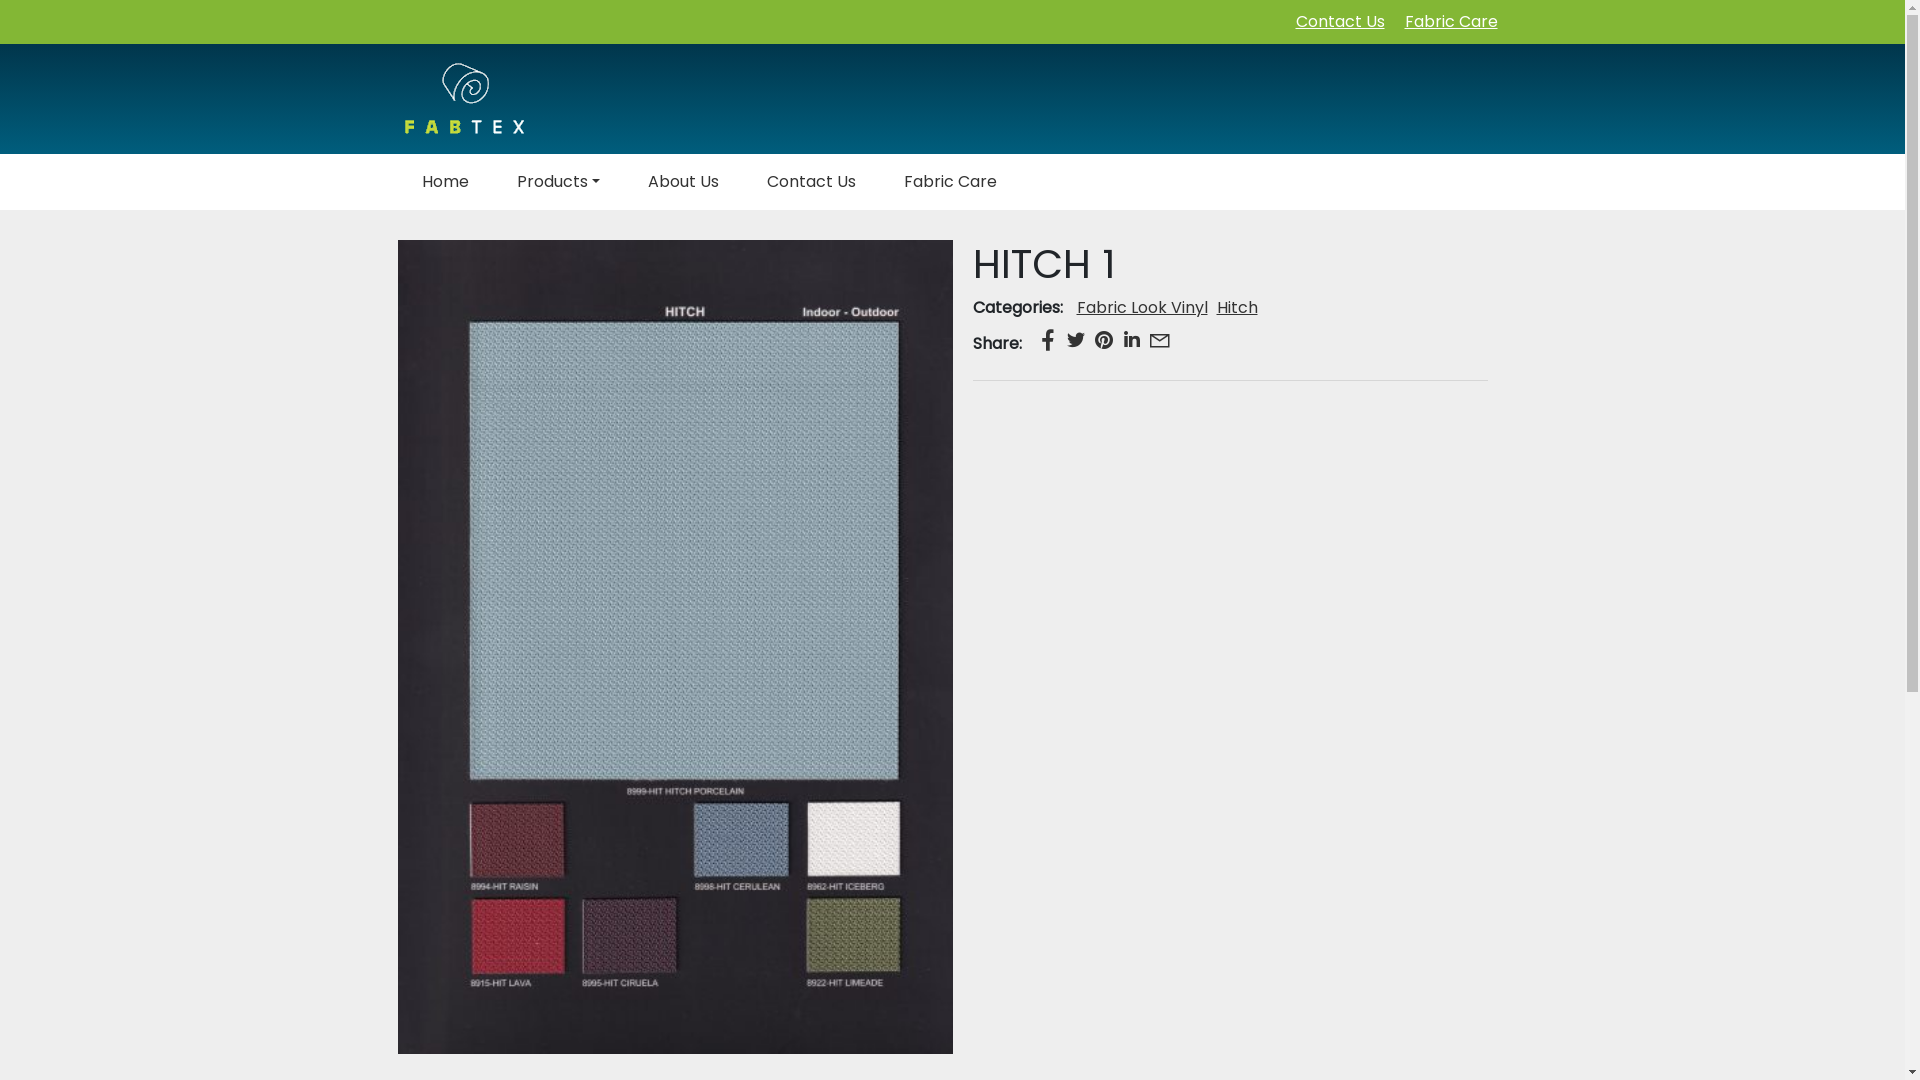  What do you see at coordinates (812, 182) in the screenshot?
I see `Contact Us` at bounding box center [812, 182].